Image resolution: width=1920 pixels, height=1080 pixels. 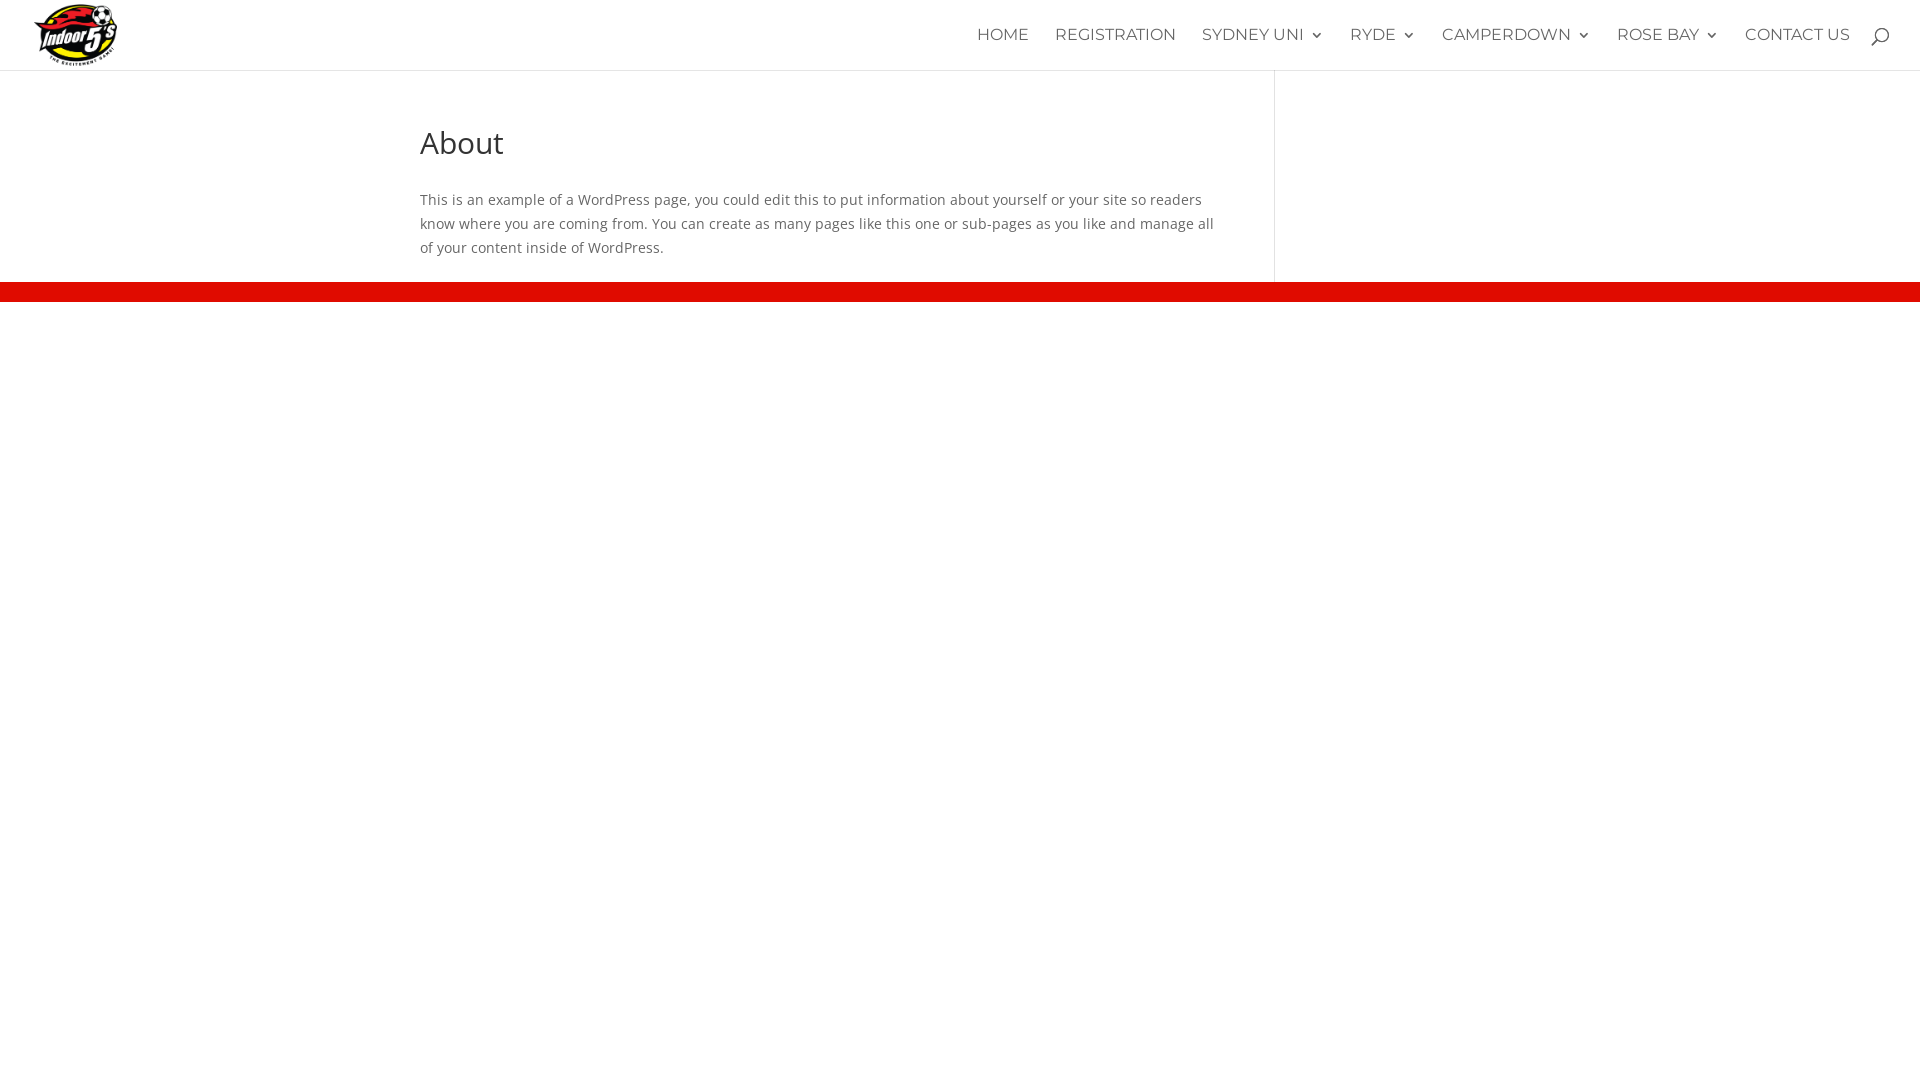 What do you see at coordinates (1668, 49) in the screenshot?
I see `ROSE BAY` at bounding box center [1668, 49].